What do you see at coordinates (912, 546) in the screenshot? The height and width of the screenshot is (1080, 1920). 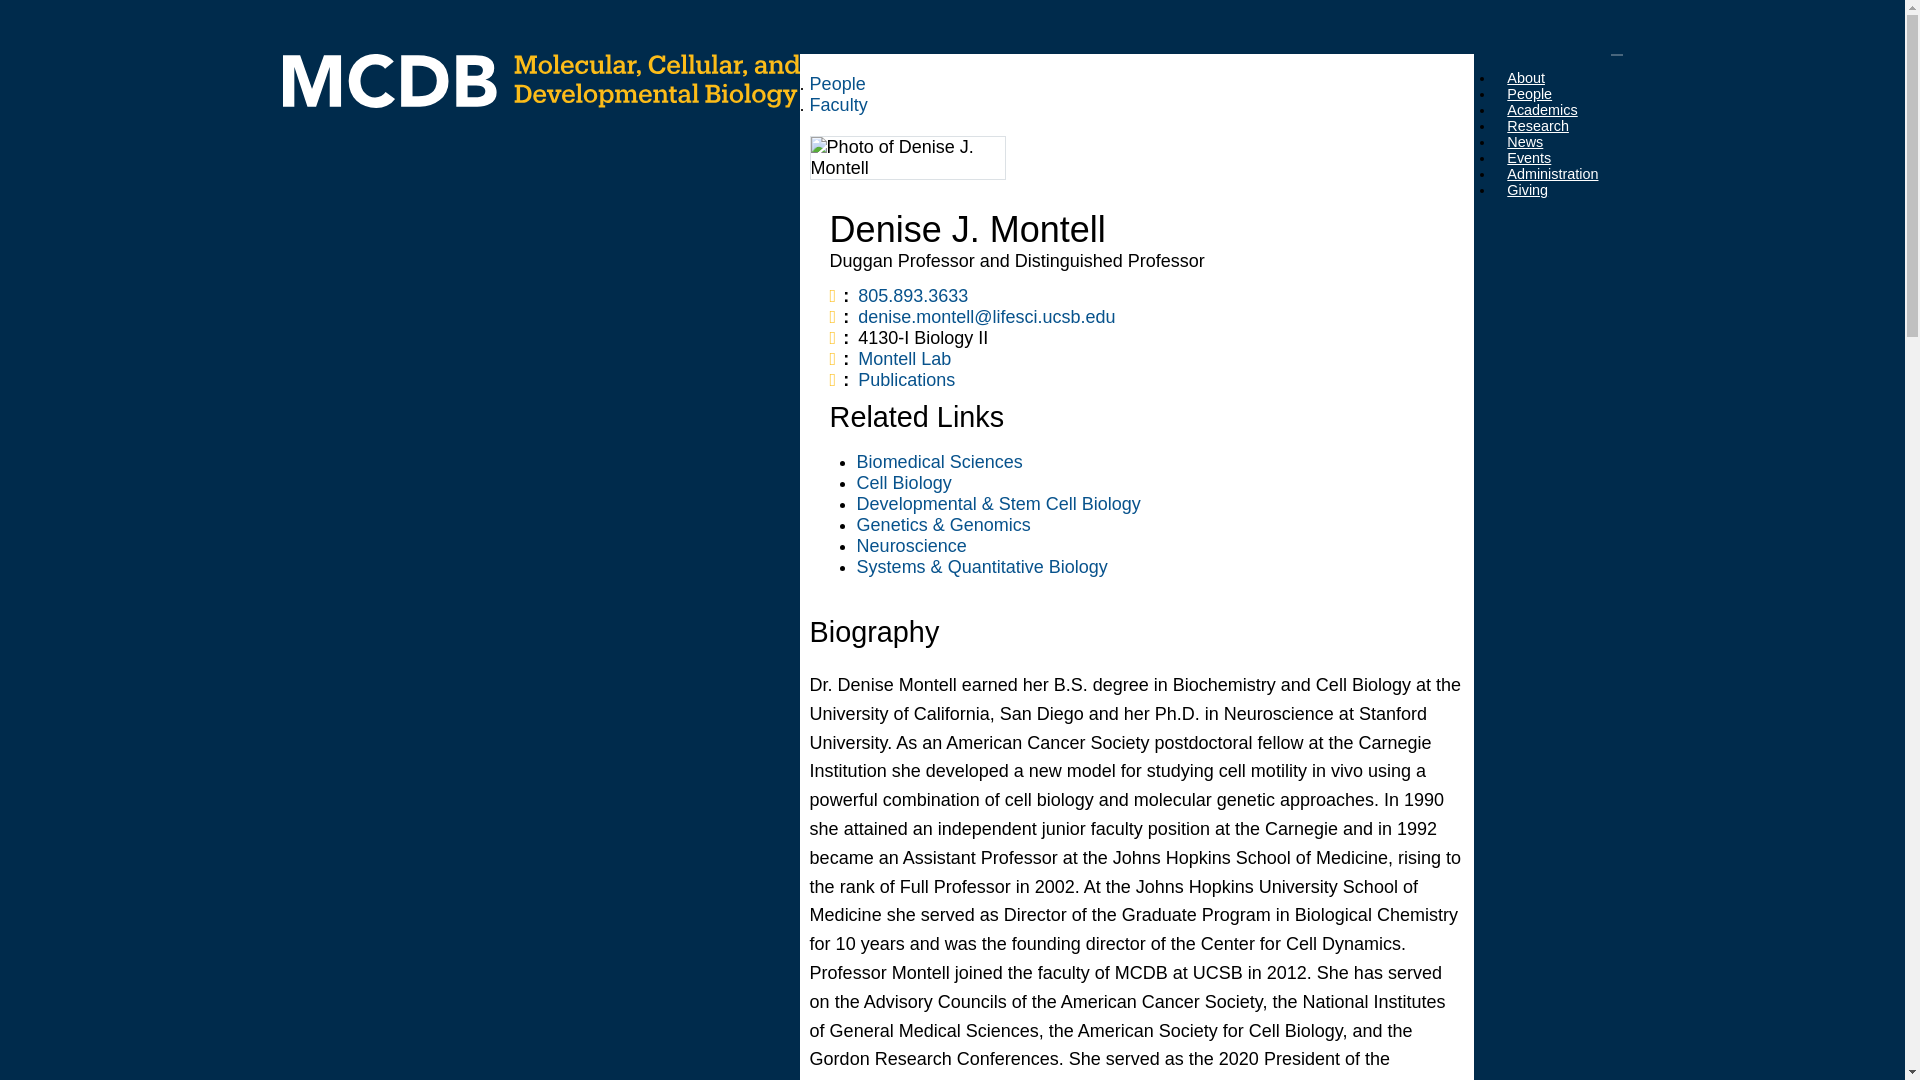 I see `Neuroscience` at bounding box center [912, 546].